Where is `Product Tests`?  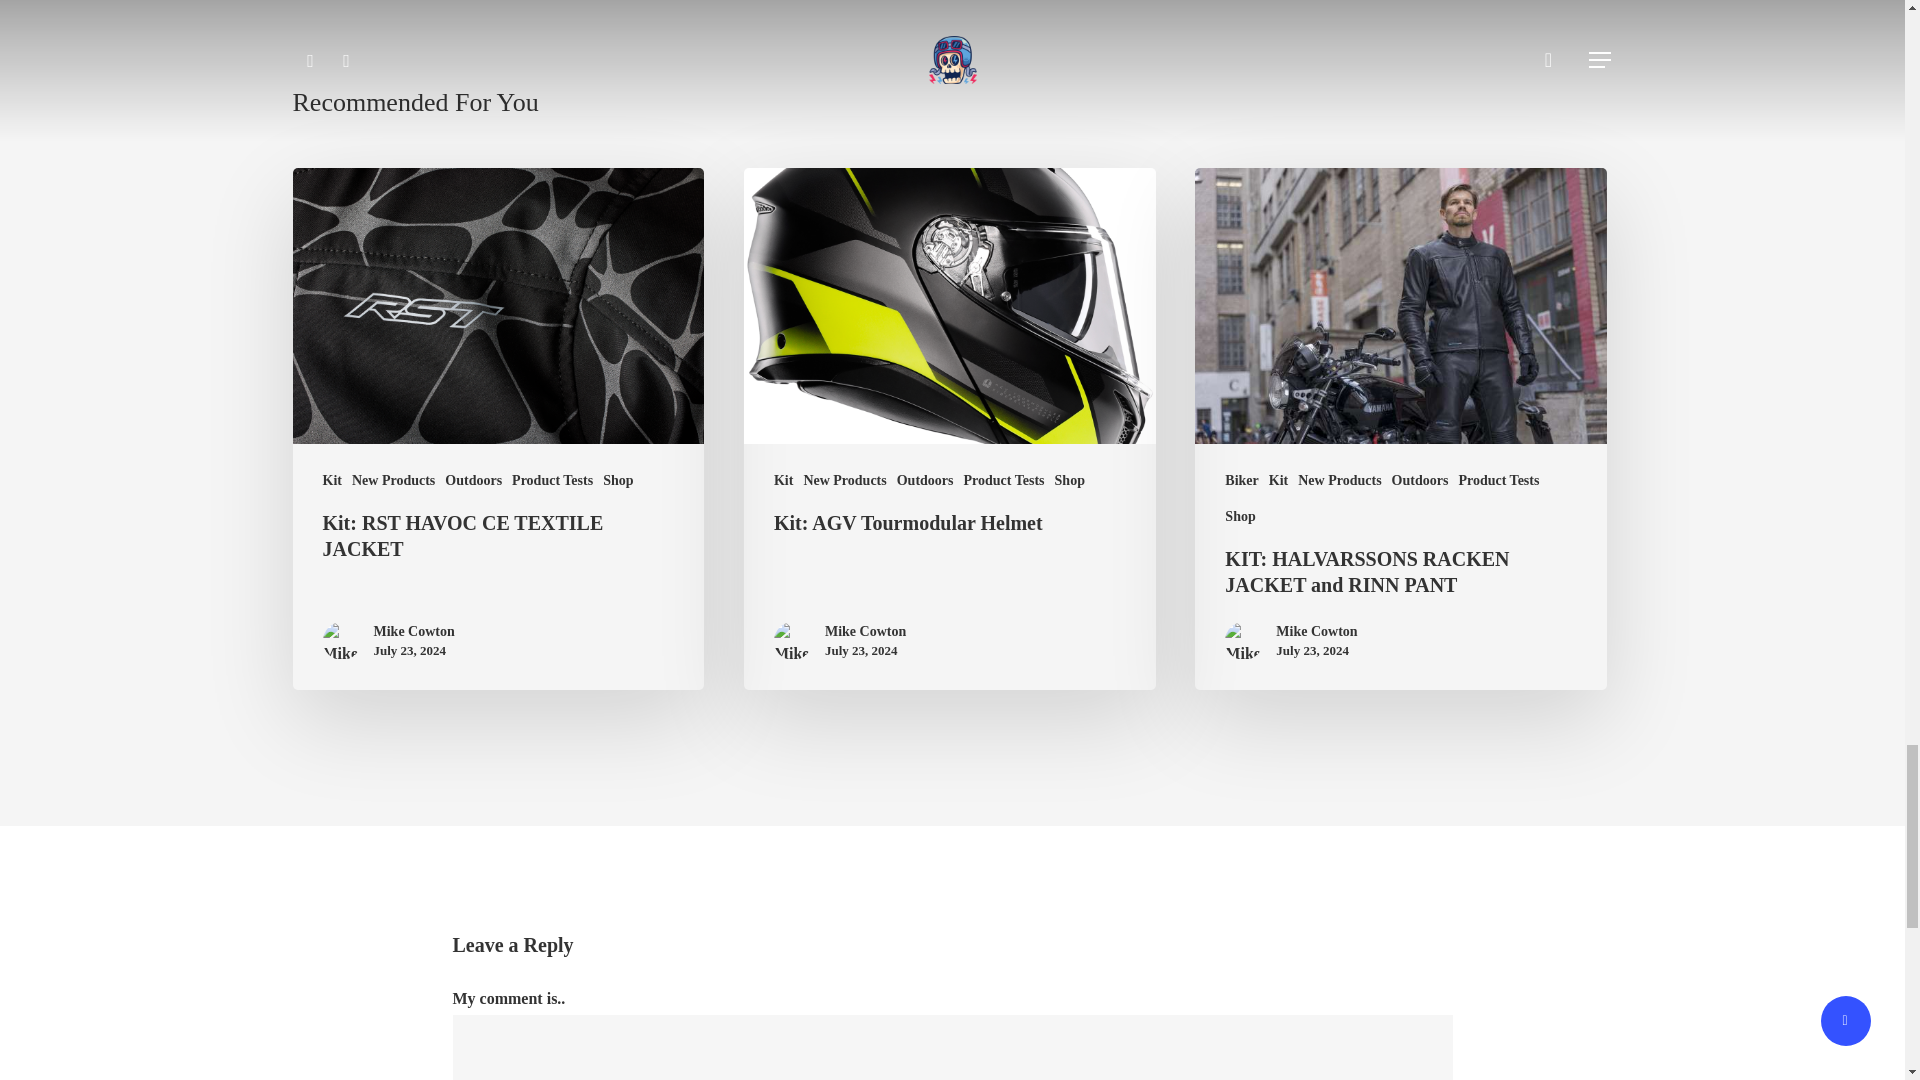
Product Tests is located at coordinates (552, 480).